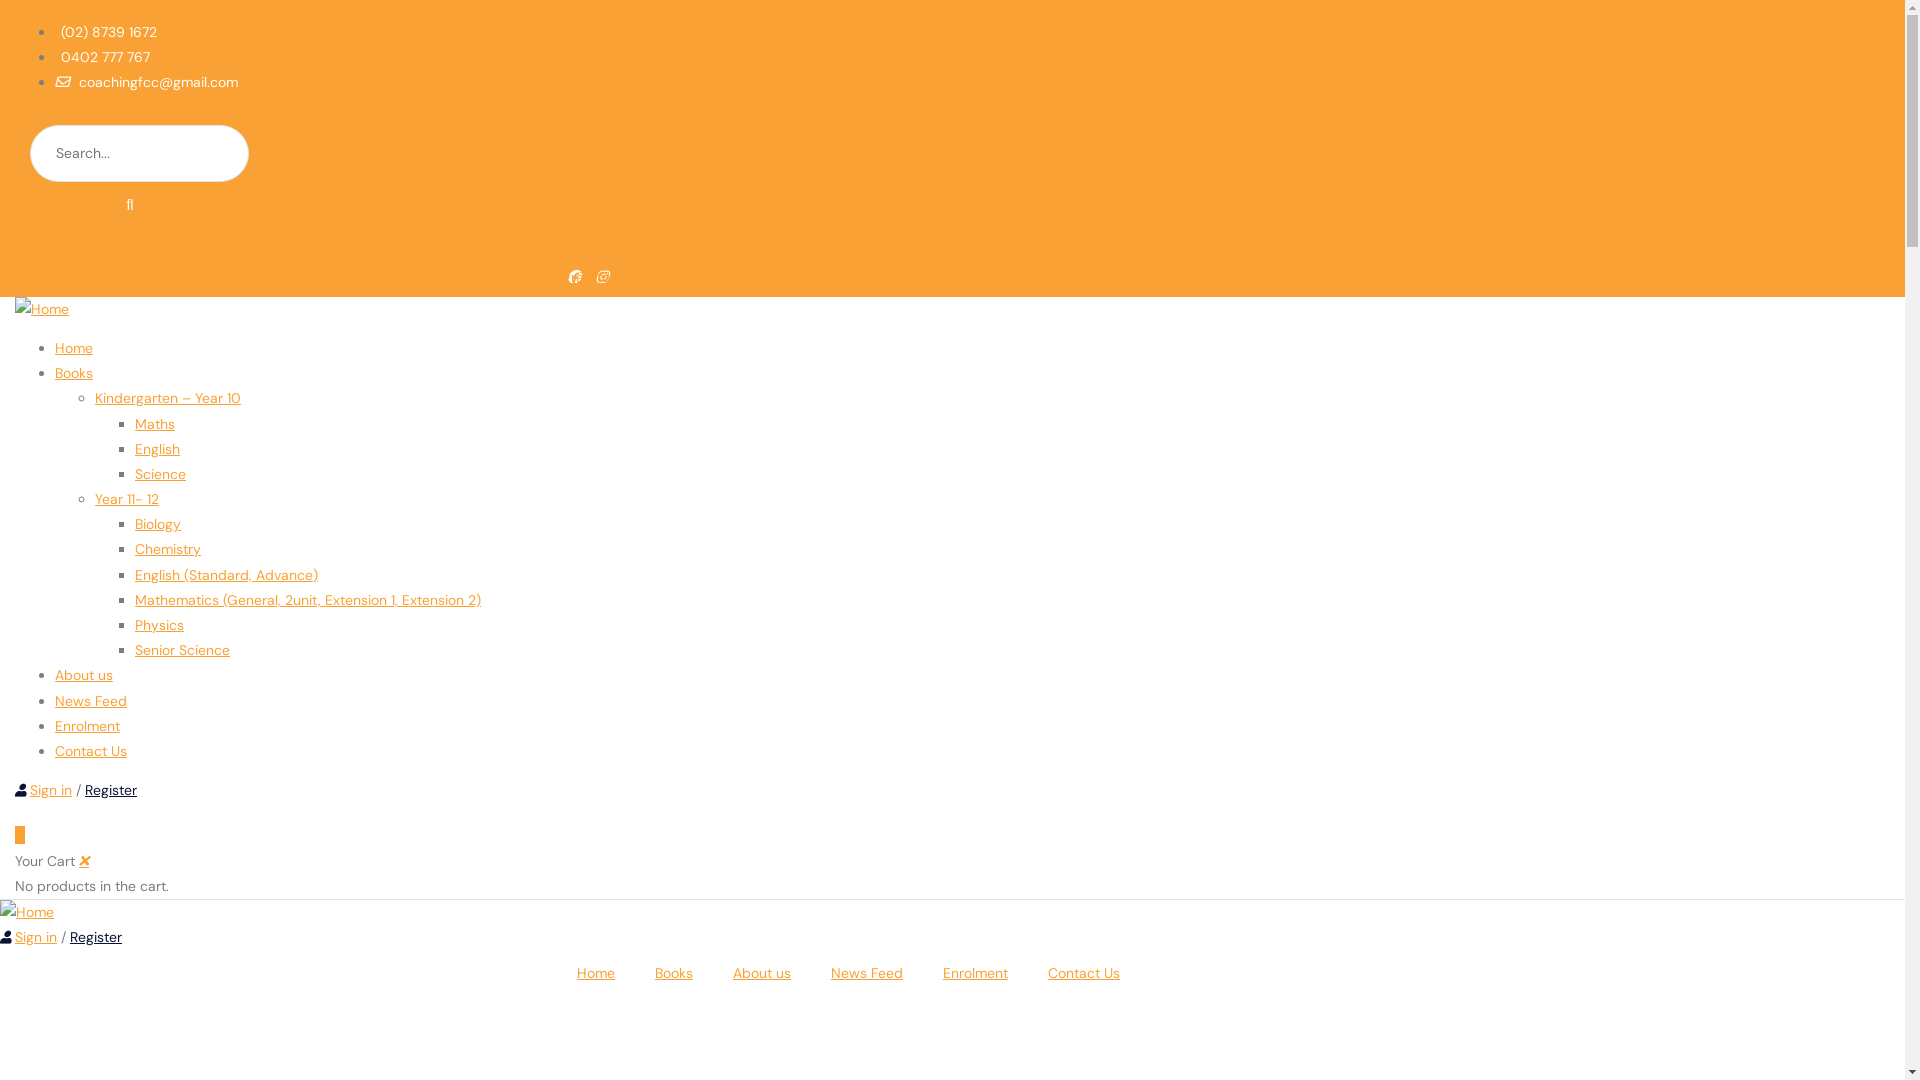  I want to click on Enrolment, so click(976, 973).